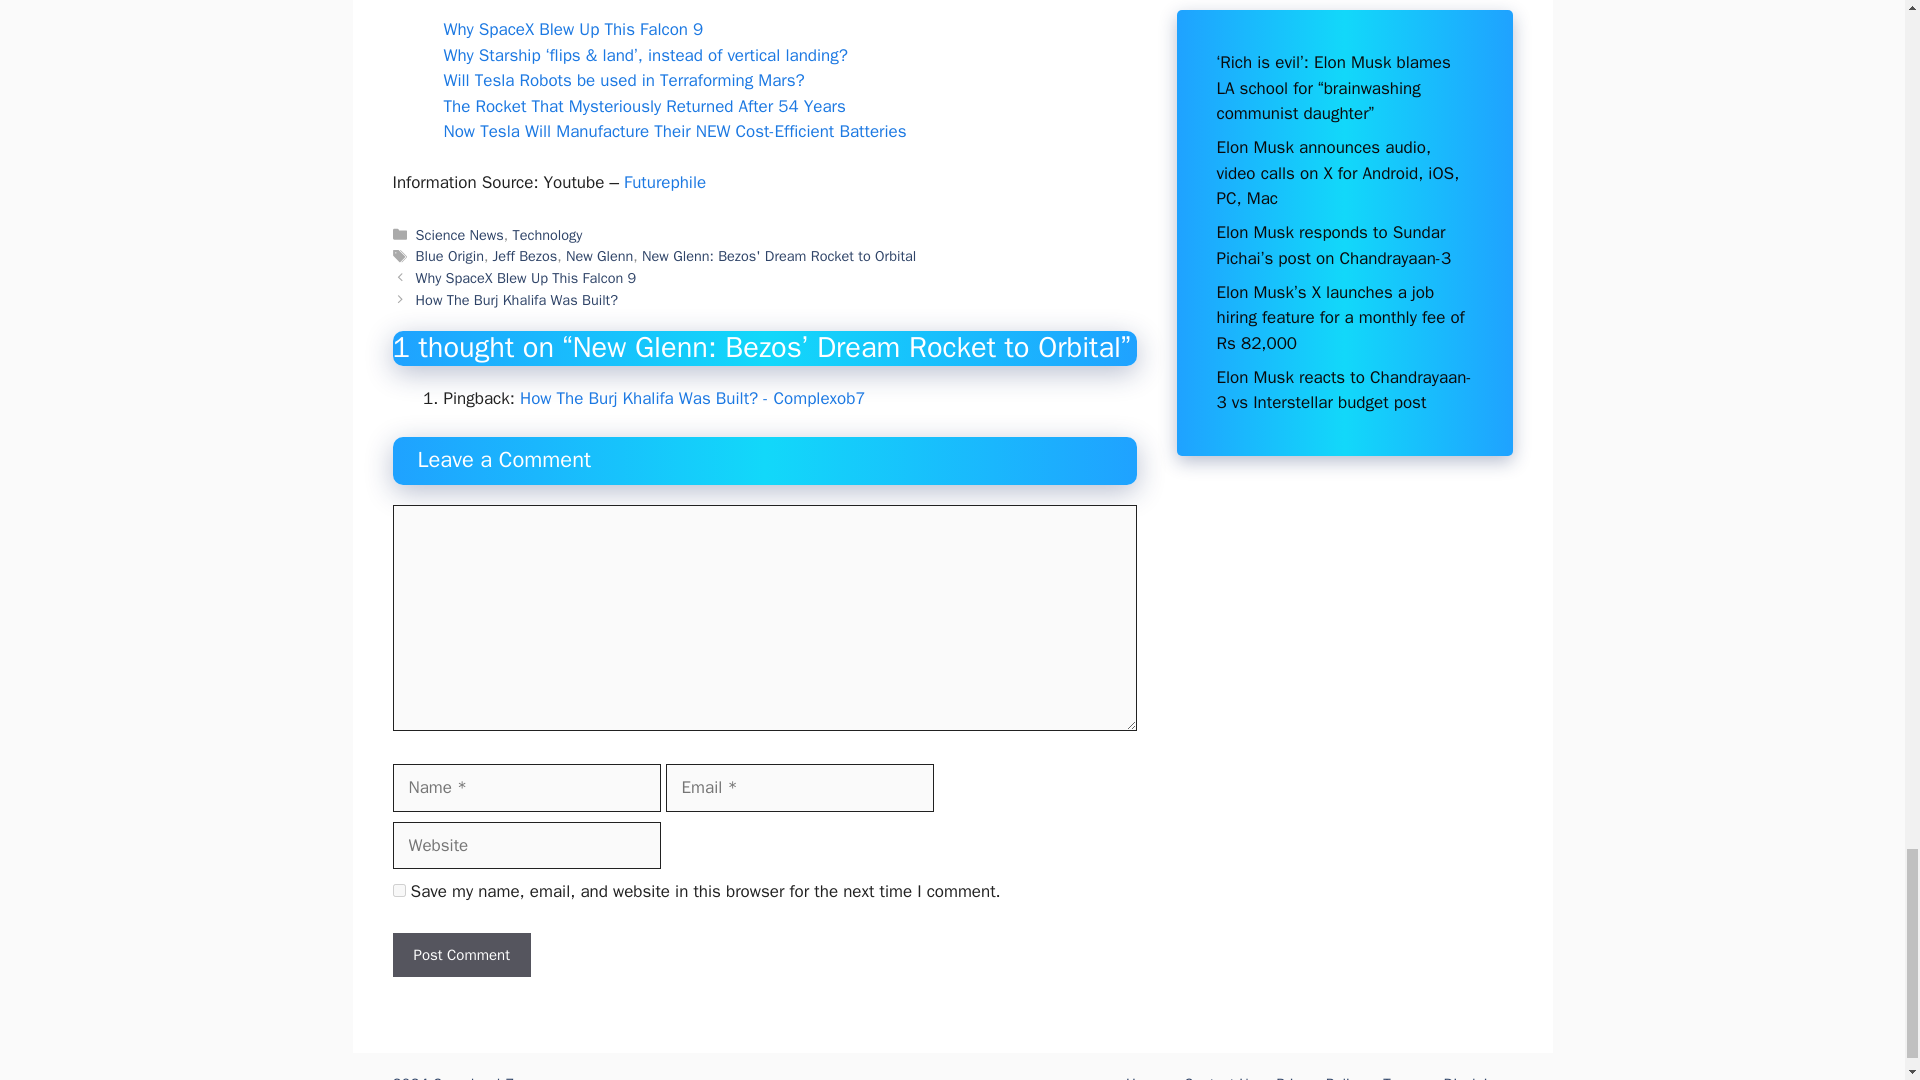  I want to click on Futurephile, so click(665, 182).